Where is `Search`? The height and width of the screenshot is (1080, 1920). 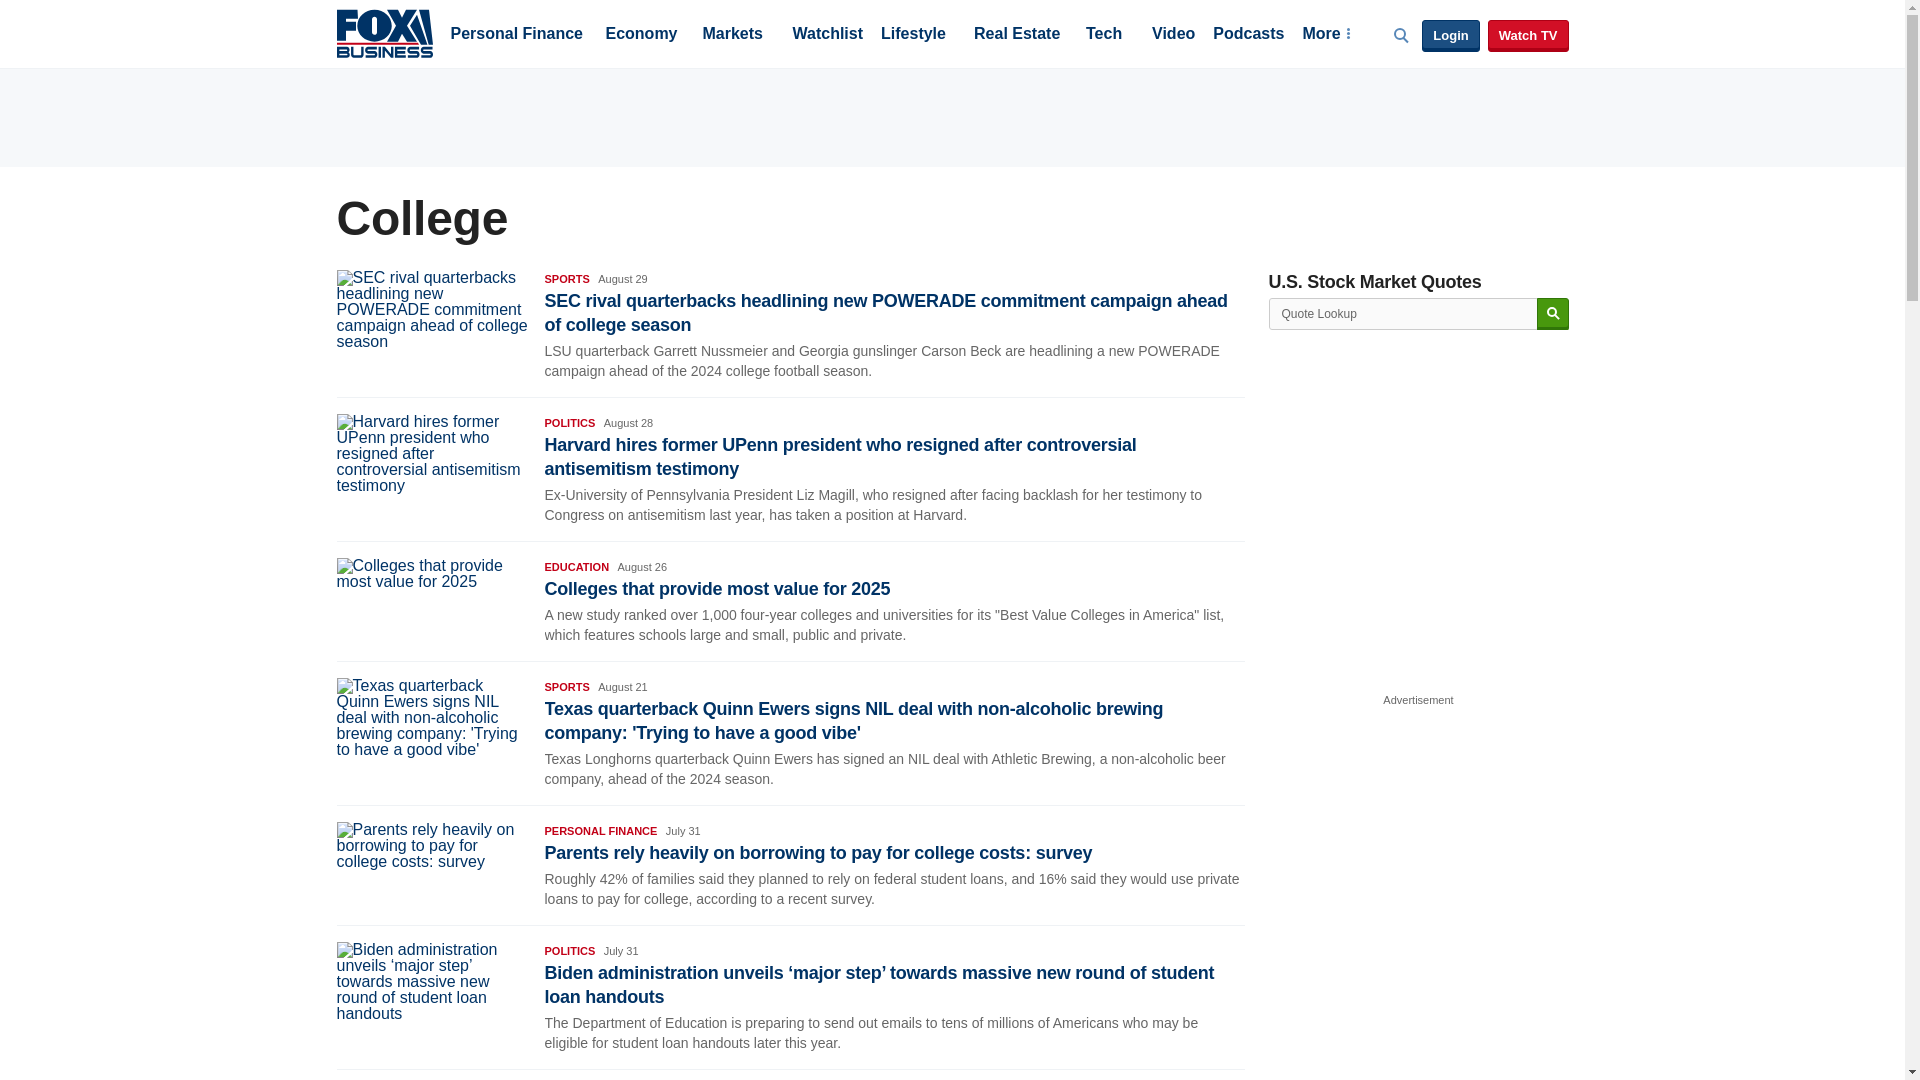 Search is located at coordinates (1552, 314).